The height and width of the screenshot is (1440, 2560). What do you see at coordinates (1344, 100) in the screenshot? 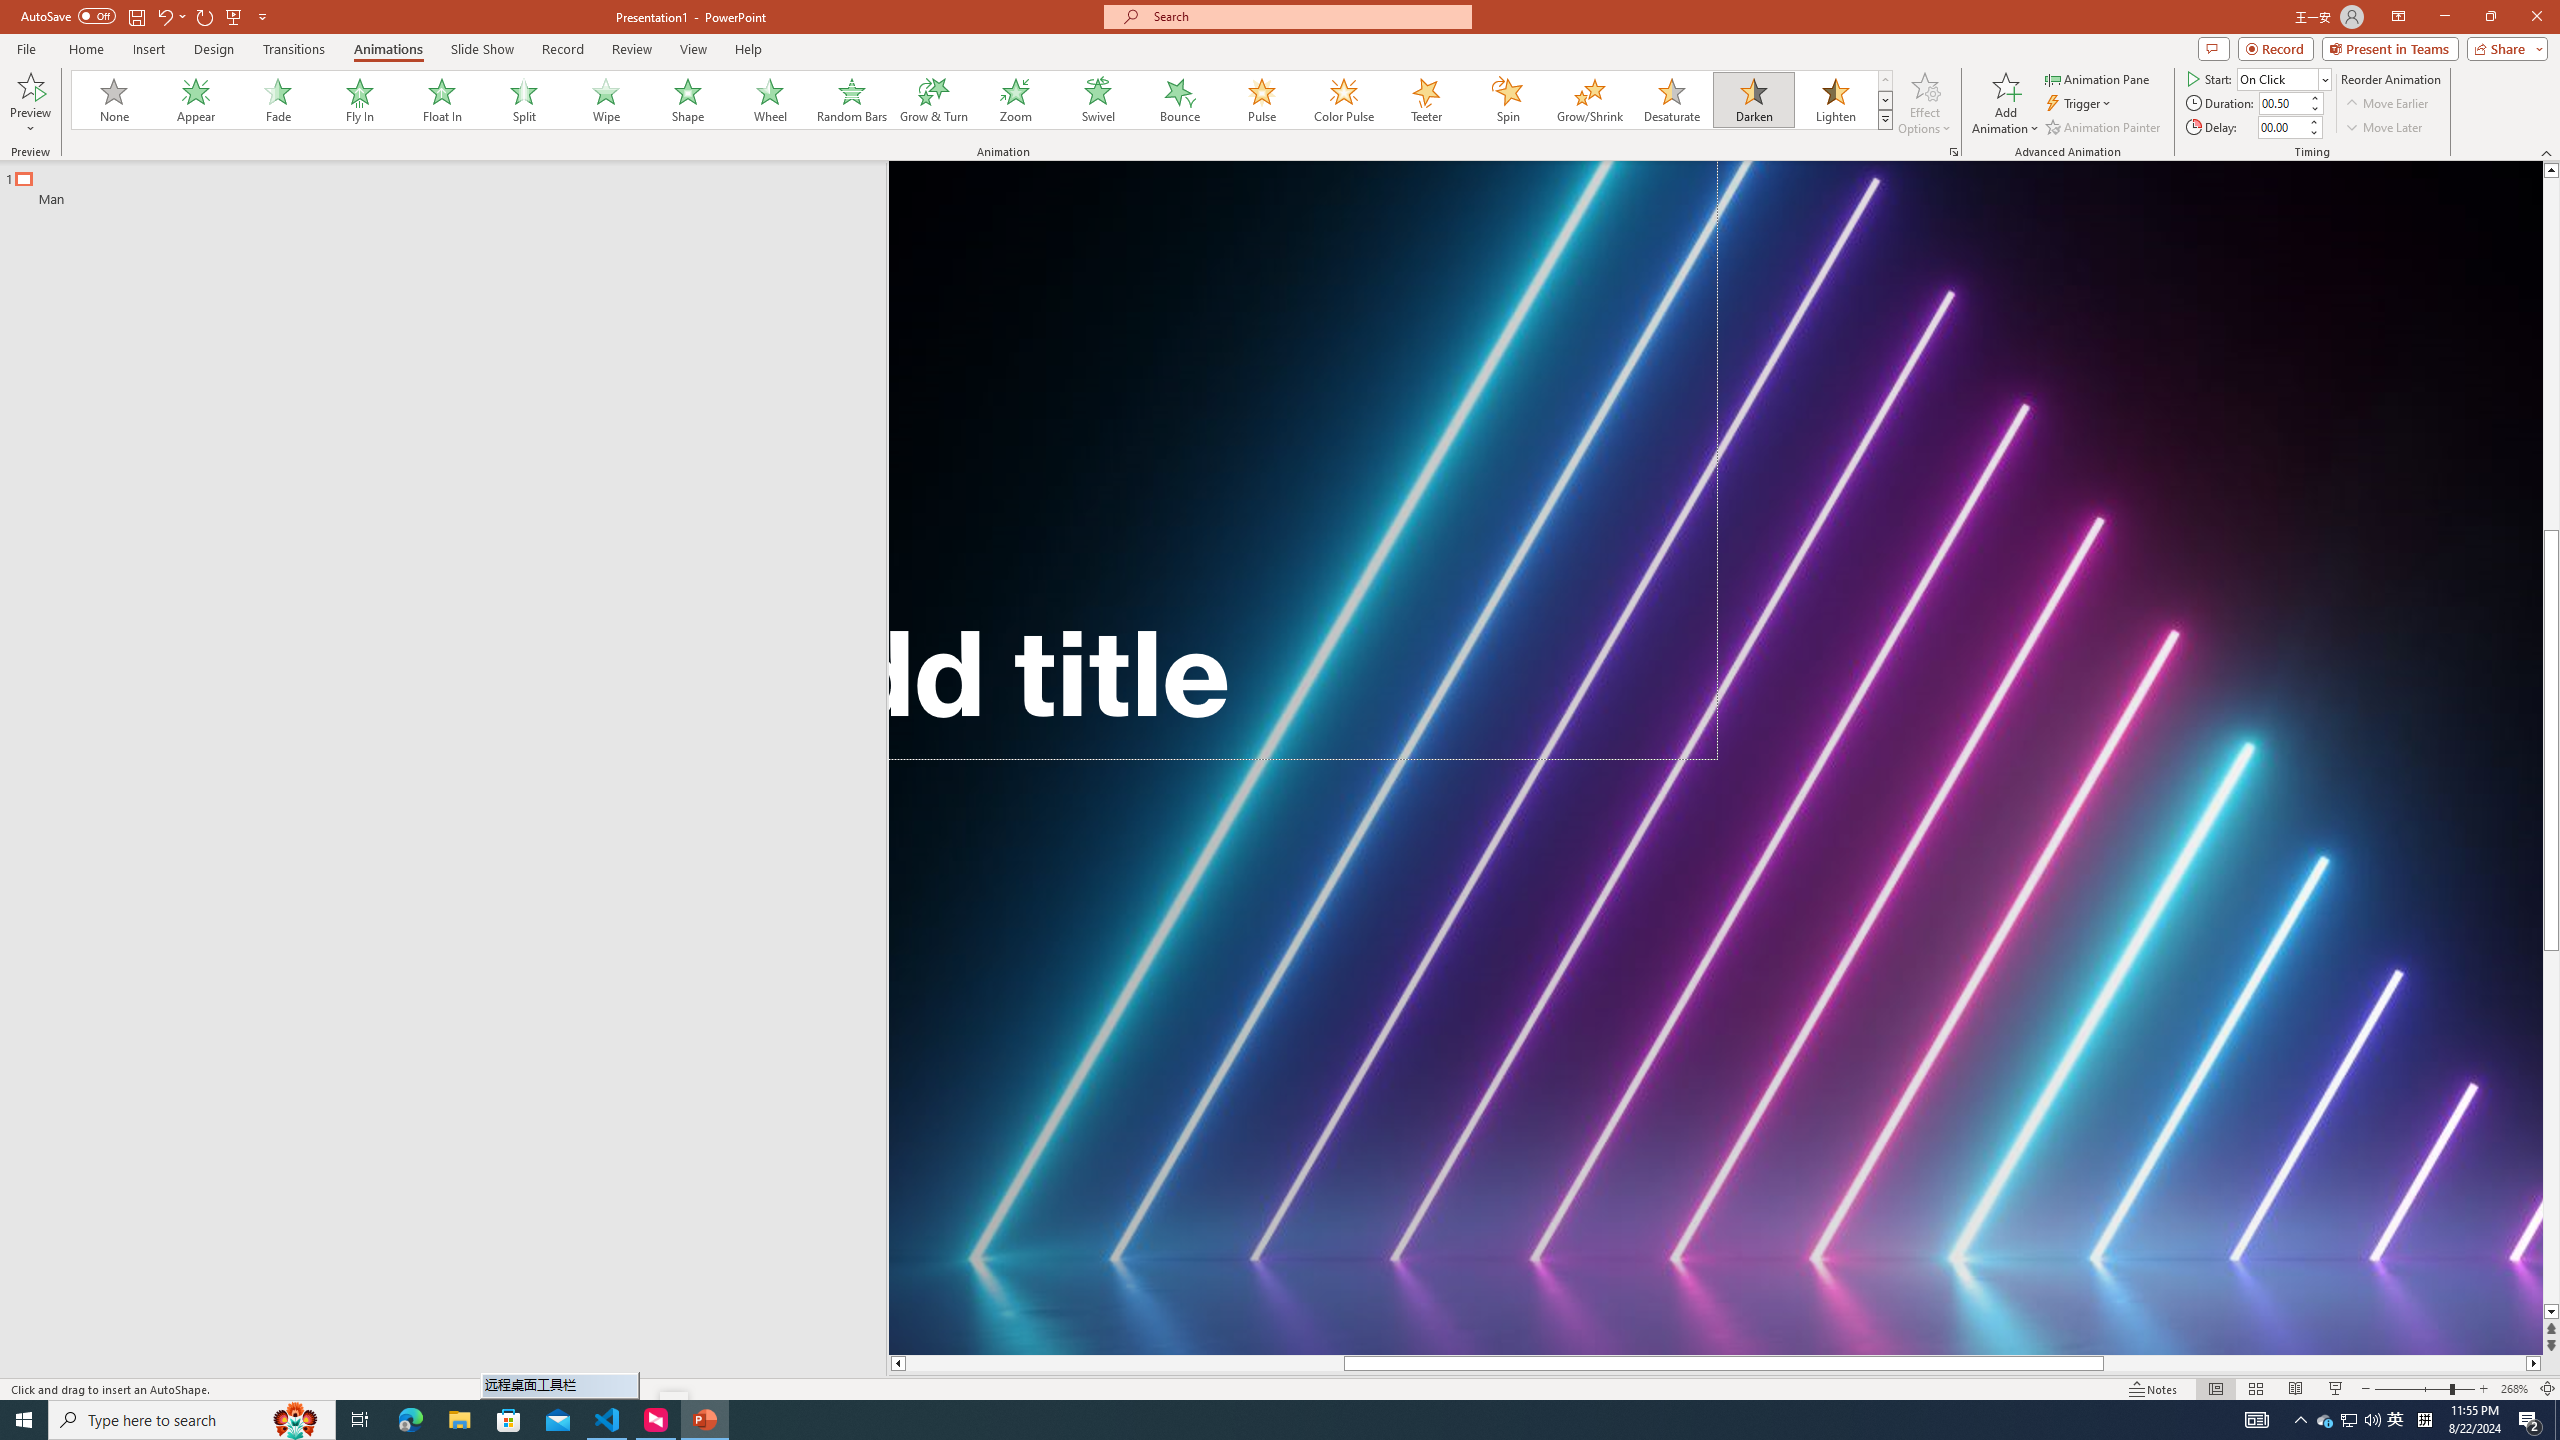
I see `Color Pulse` at bounding box center [1344, 100].